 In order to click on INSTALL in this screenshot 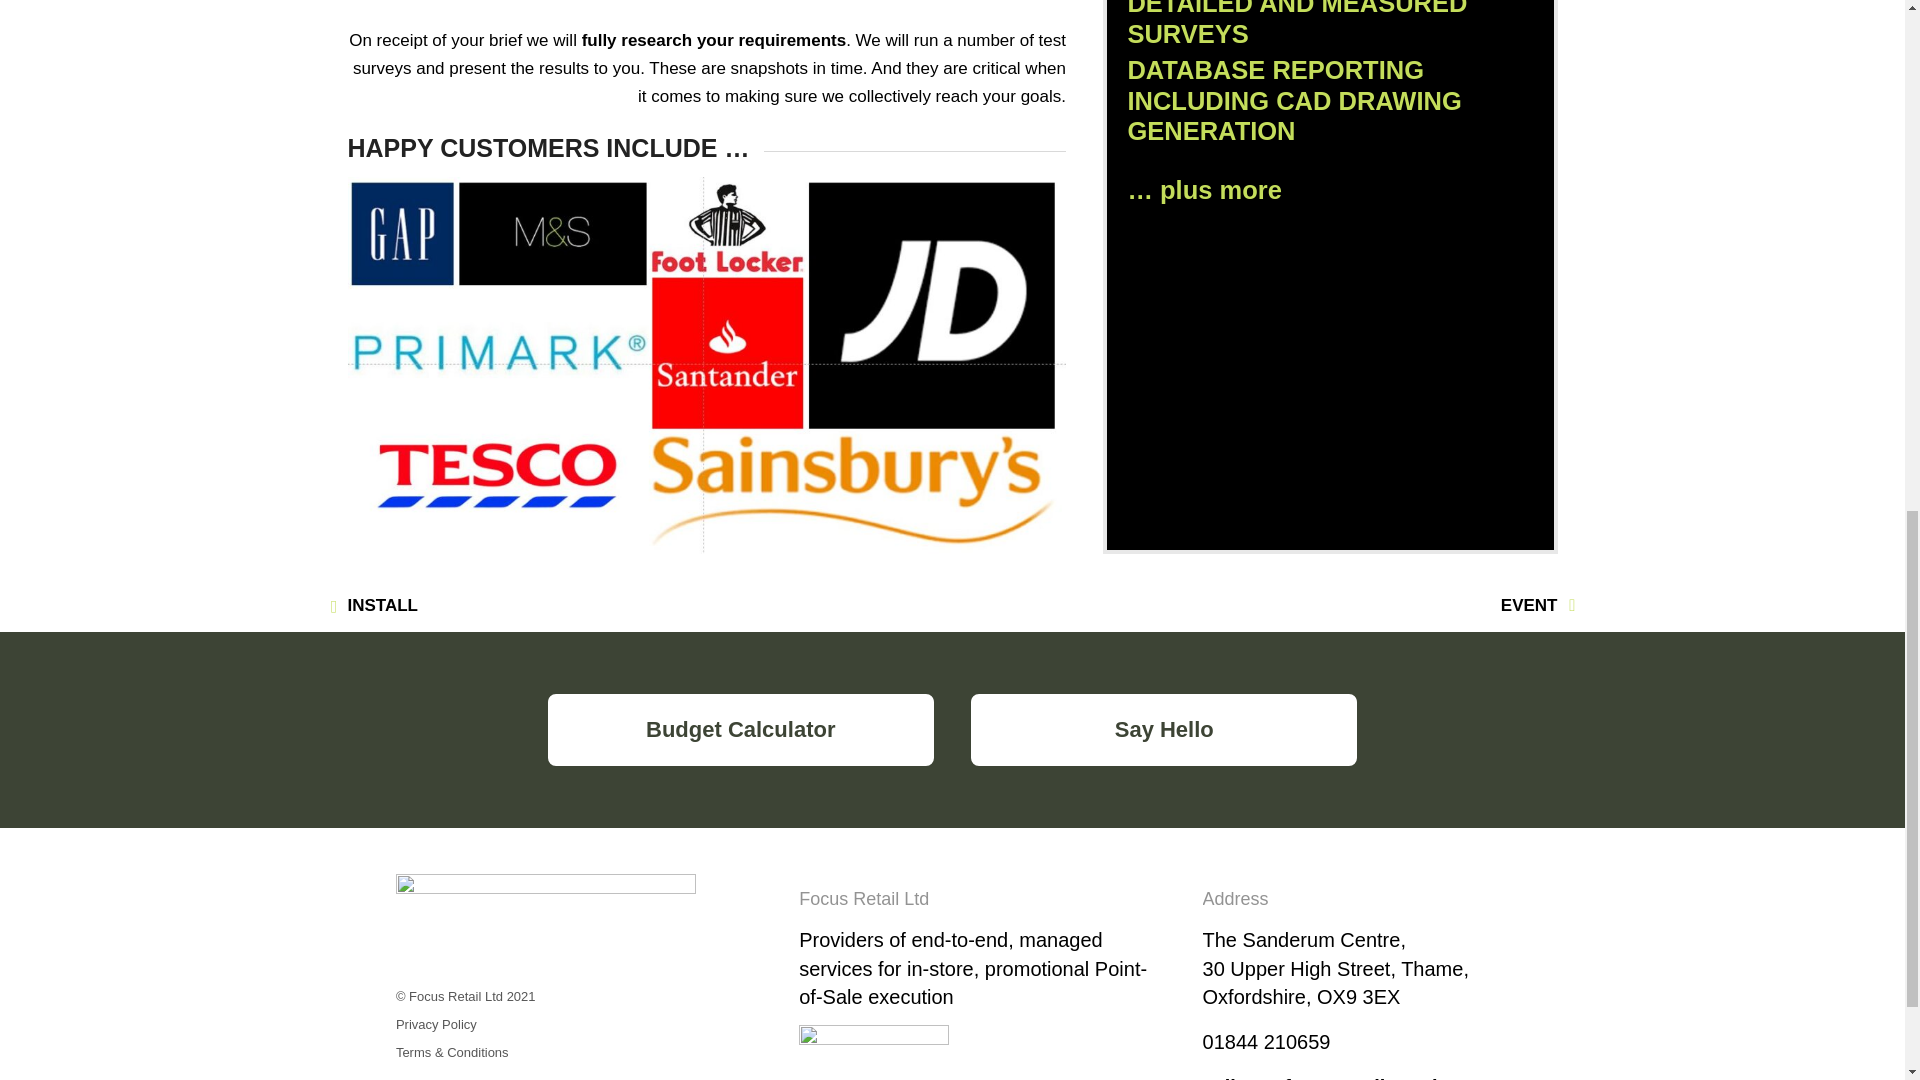, I will do `click(382, 605)`.